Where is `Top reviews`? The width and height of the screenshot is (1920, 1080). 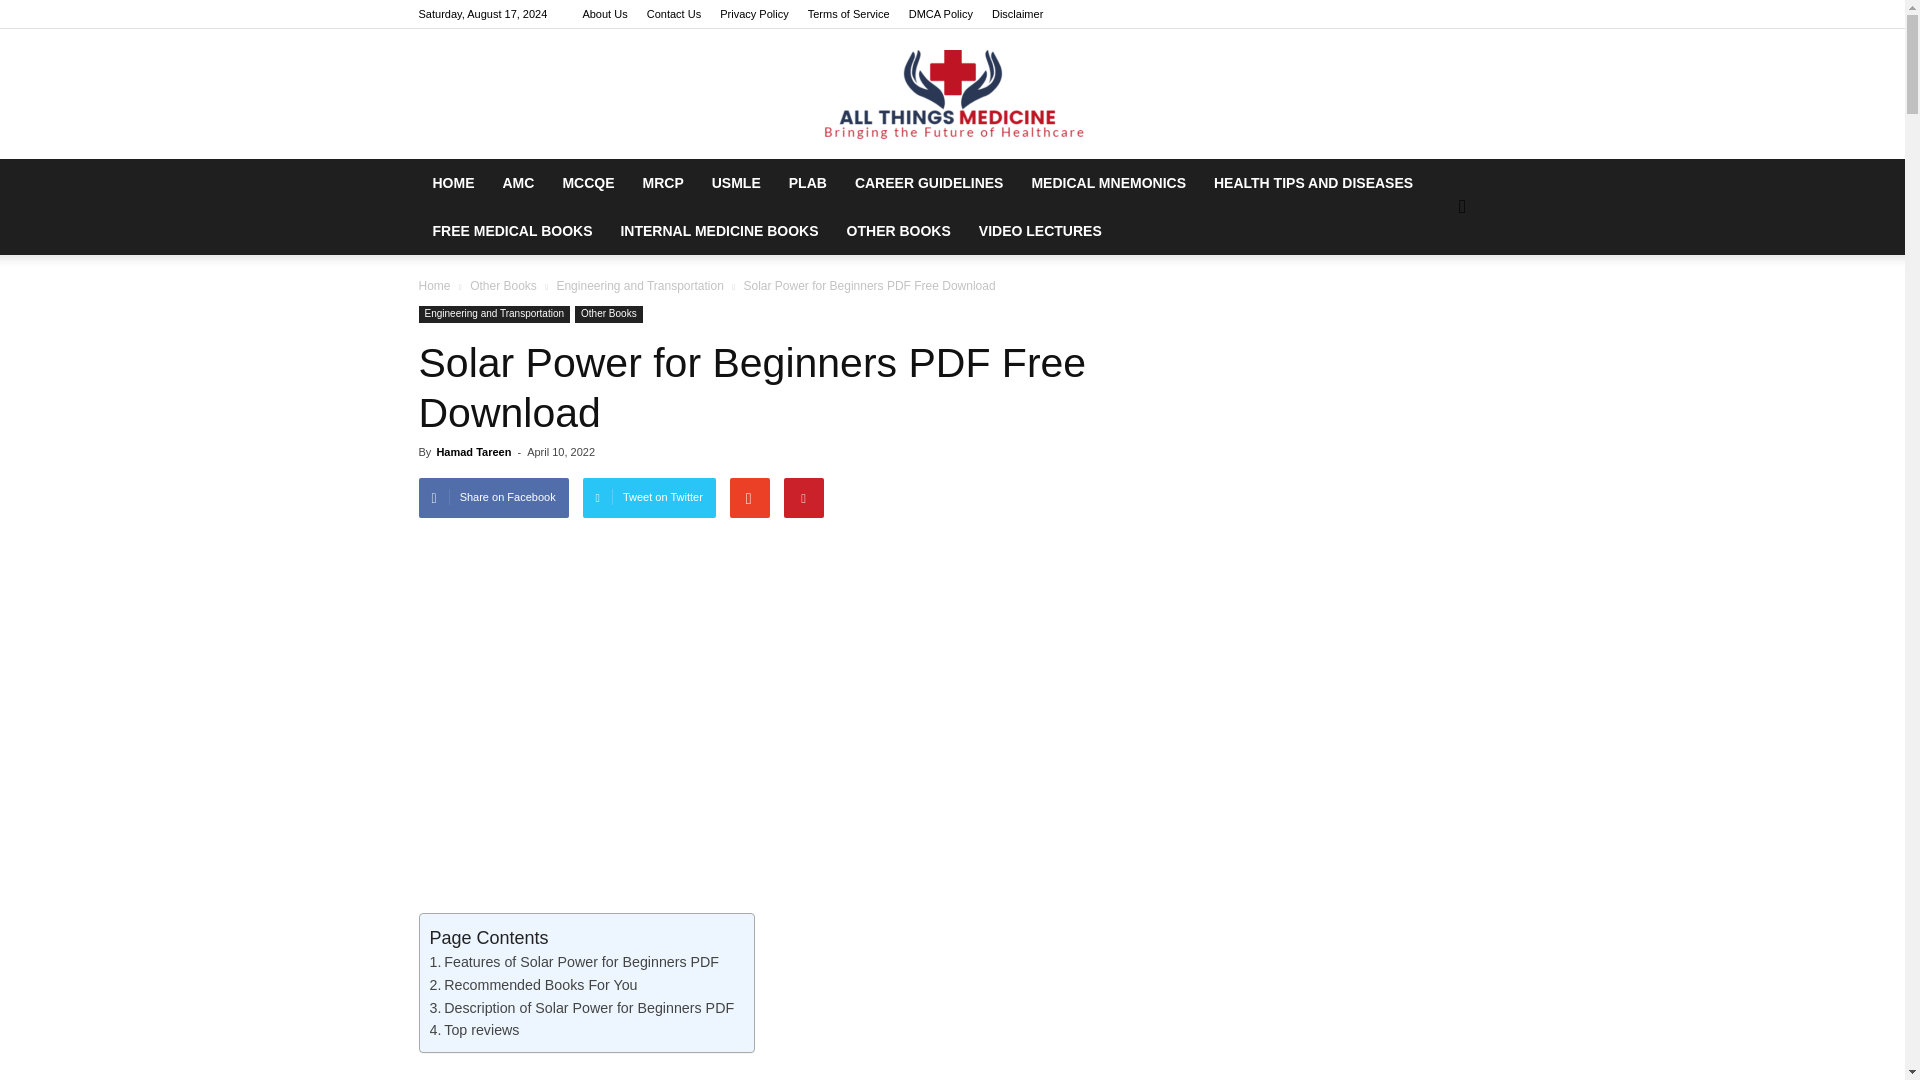 Top reviews is located at coordinates (475, 1030).